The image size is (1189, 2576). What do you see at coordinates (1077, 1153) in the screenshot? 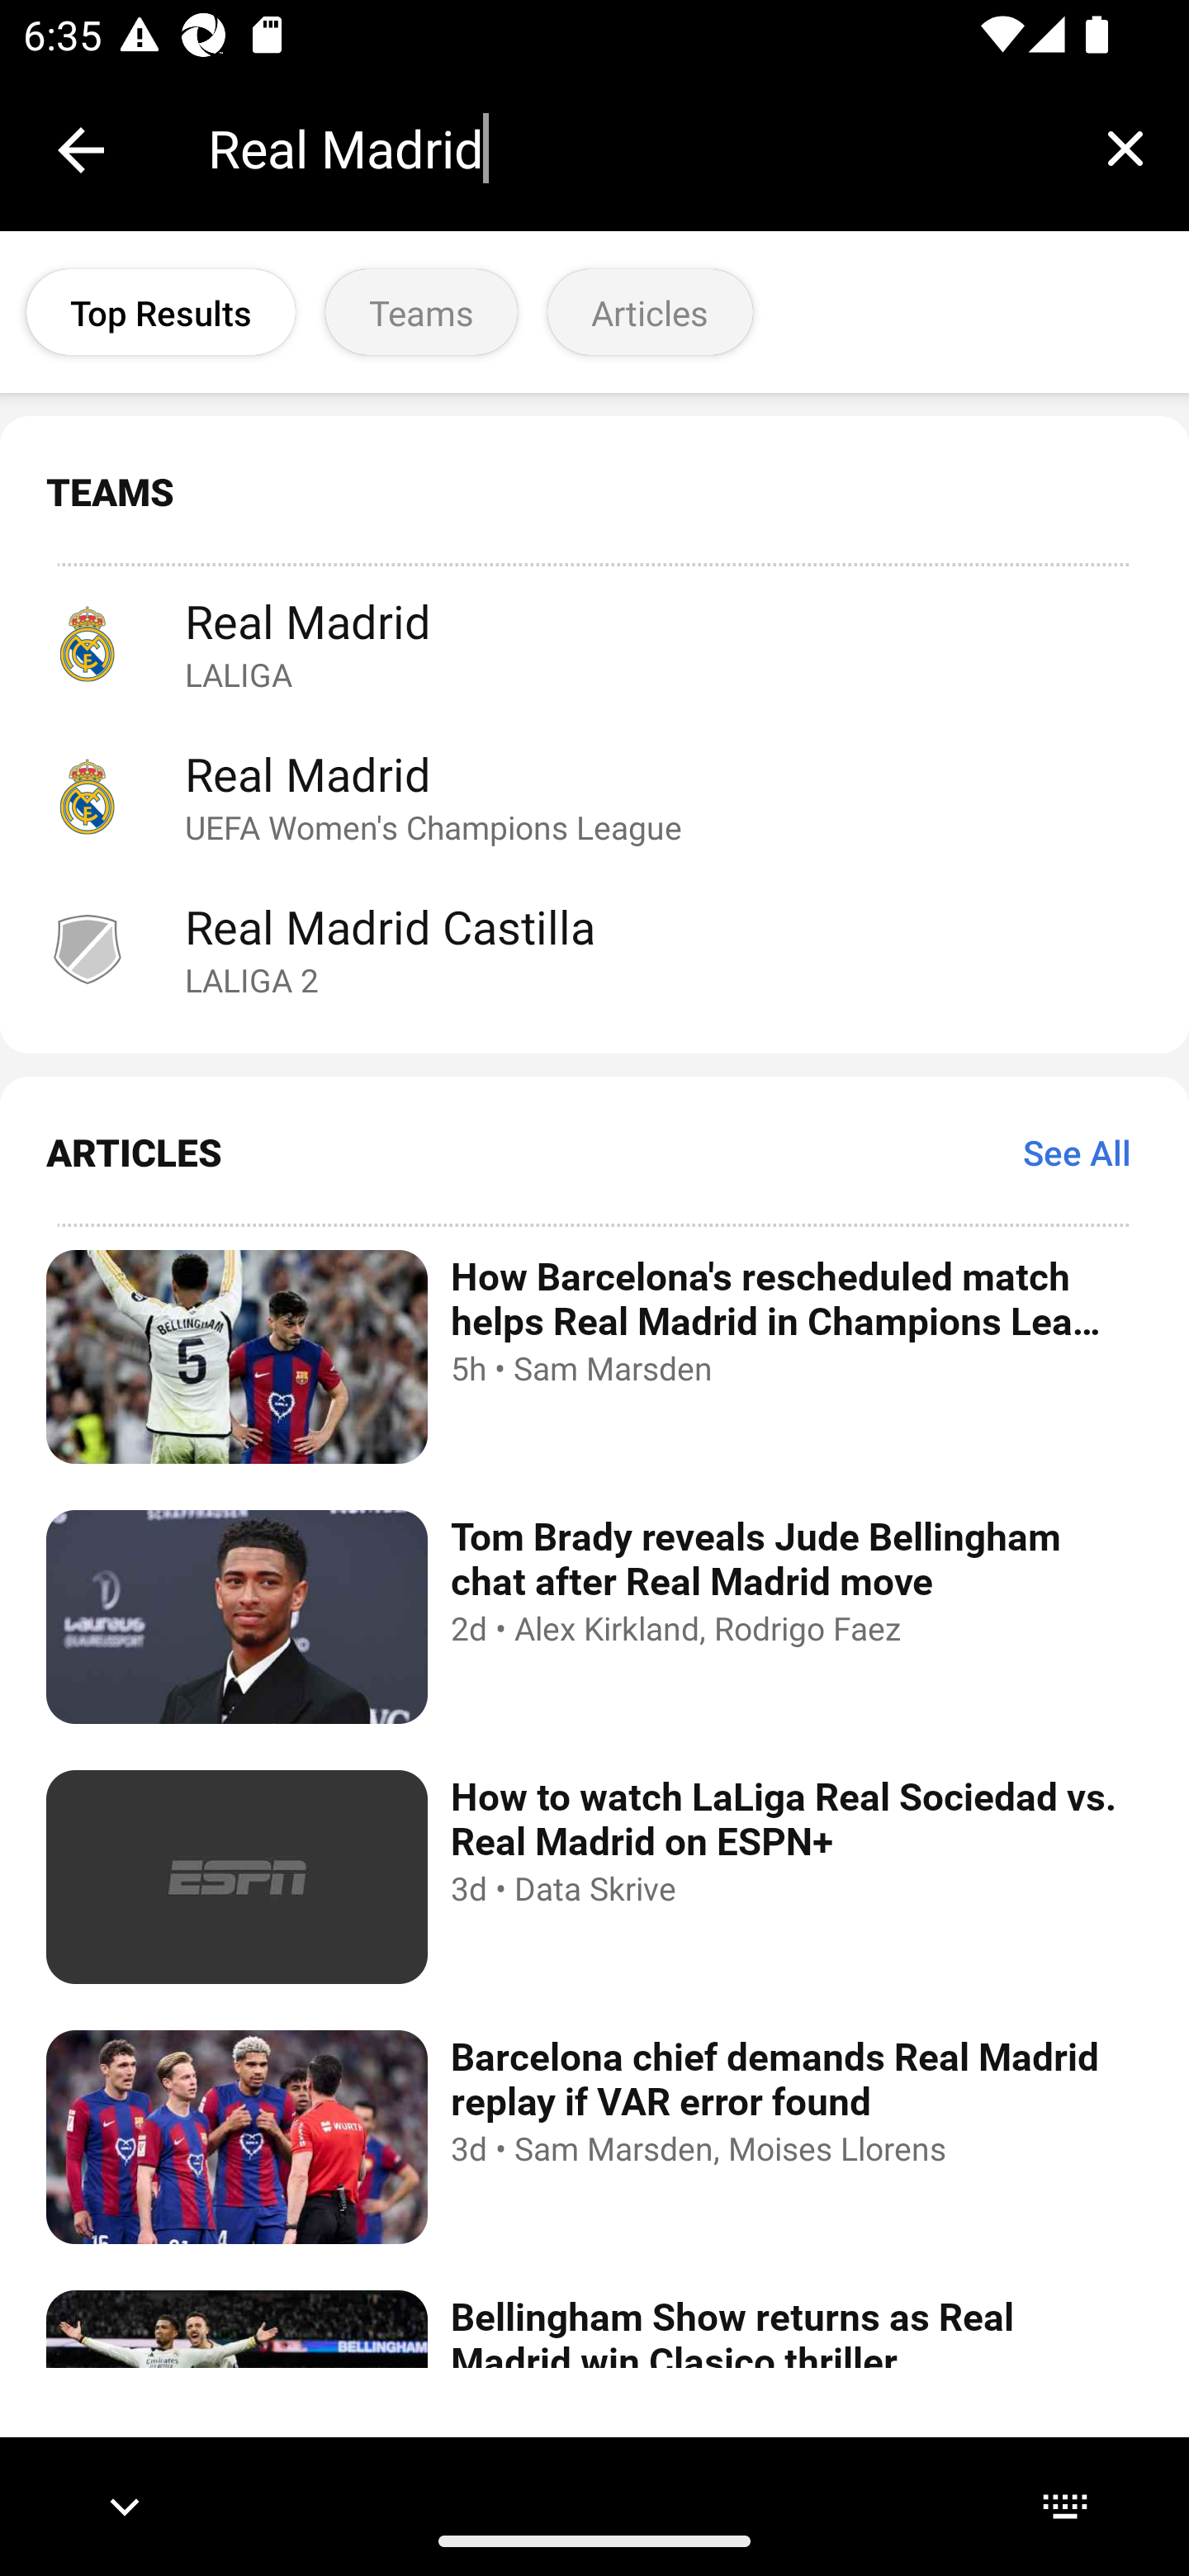
I see `See All` at bounding box center [1077, 1153].